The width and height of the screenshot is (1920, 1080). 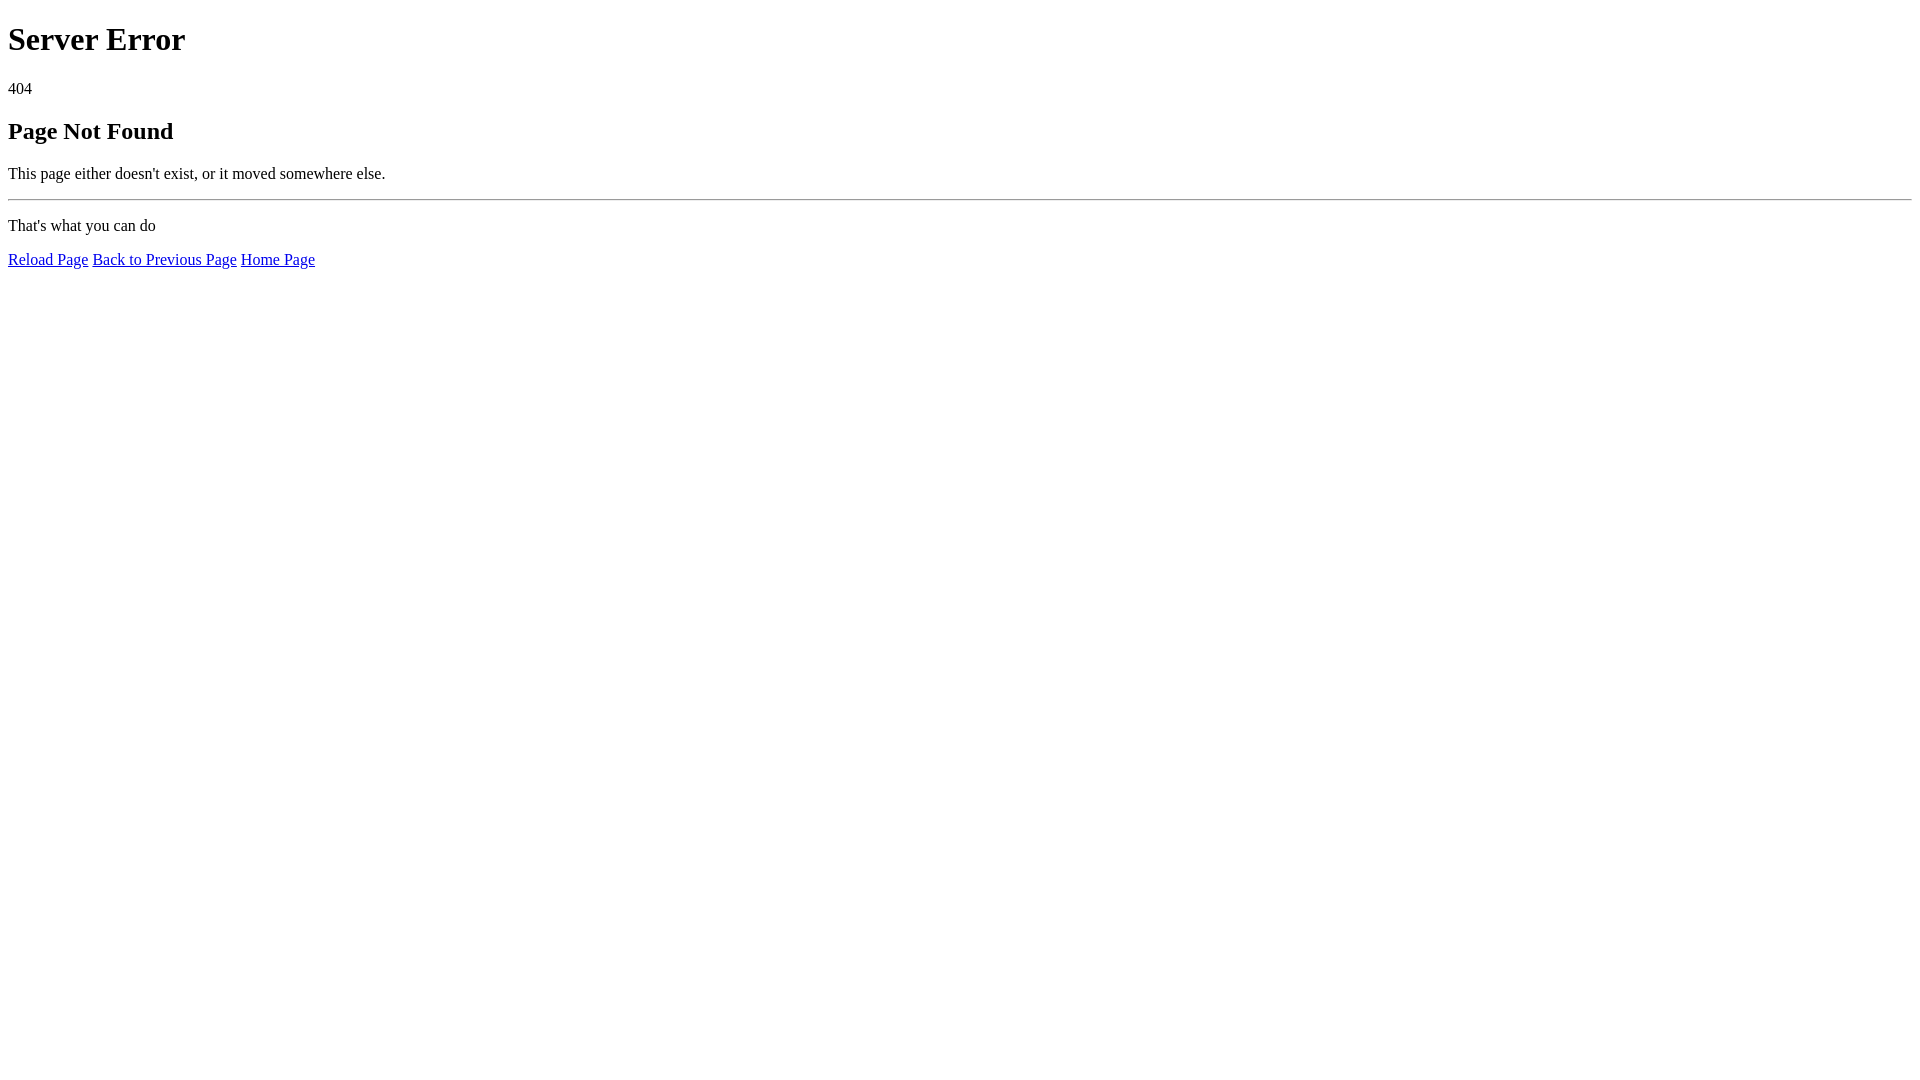 I want to click on Home Page, so click(x=278, y=260).